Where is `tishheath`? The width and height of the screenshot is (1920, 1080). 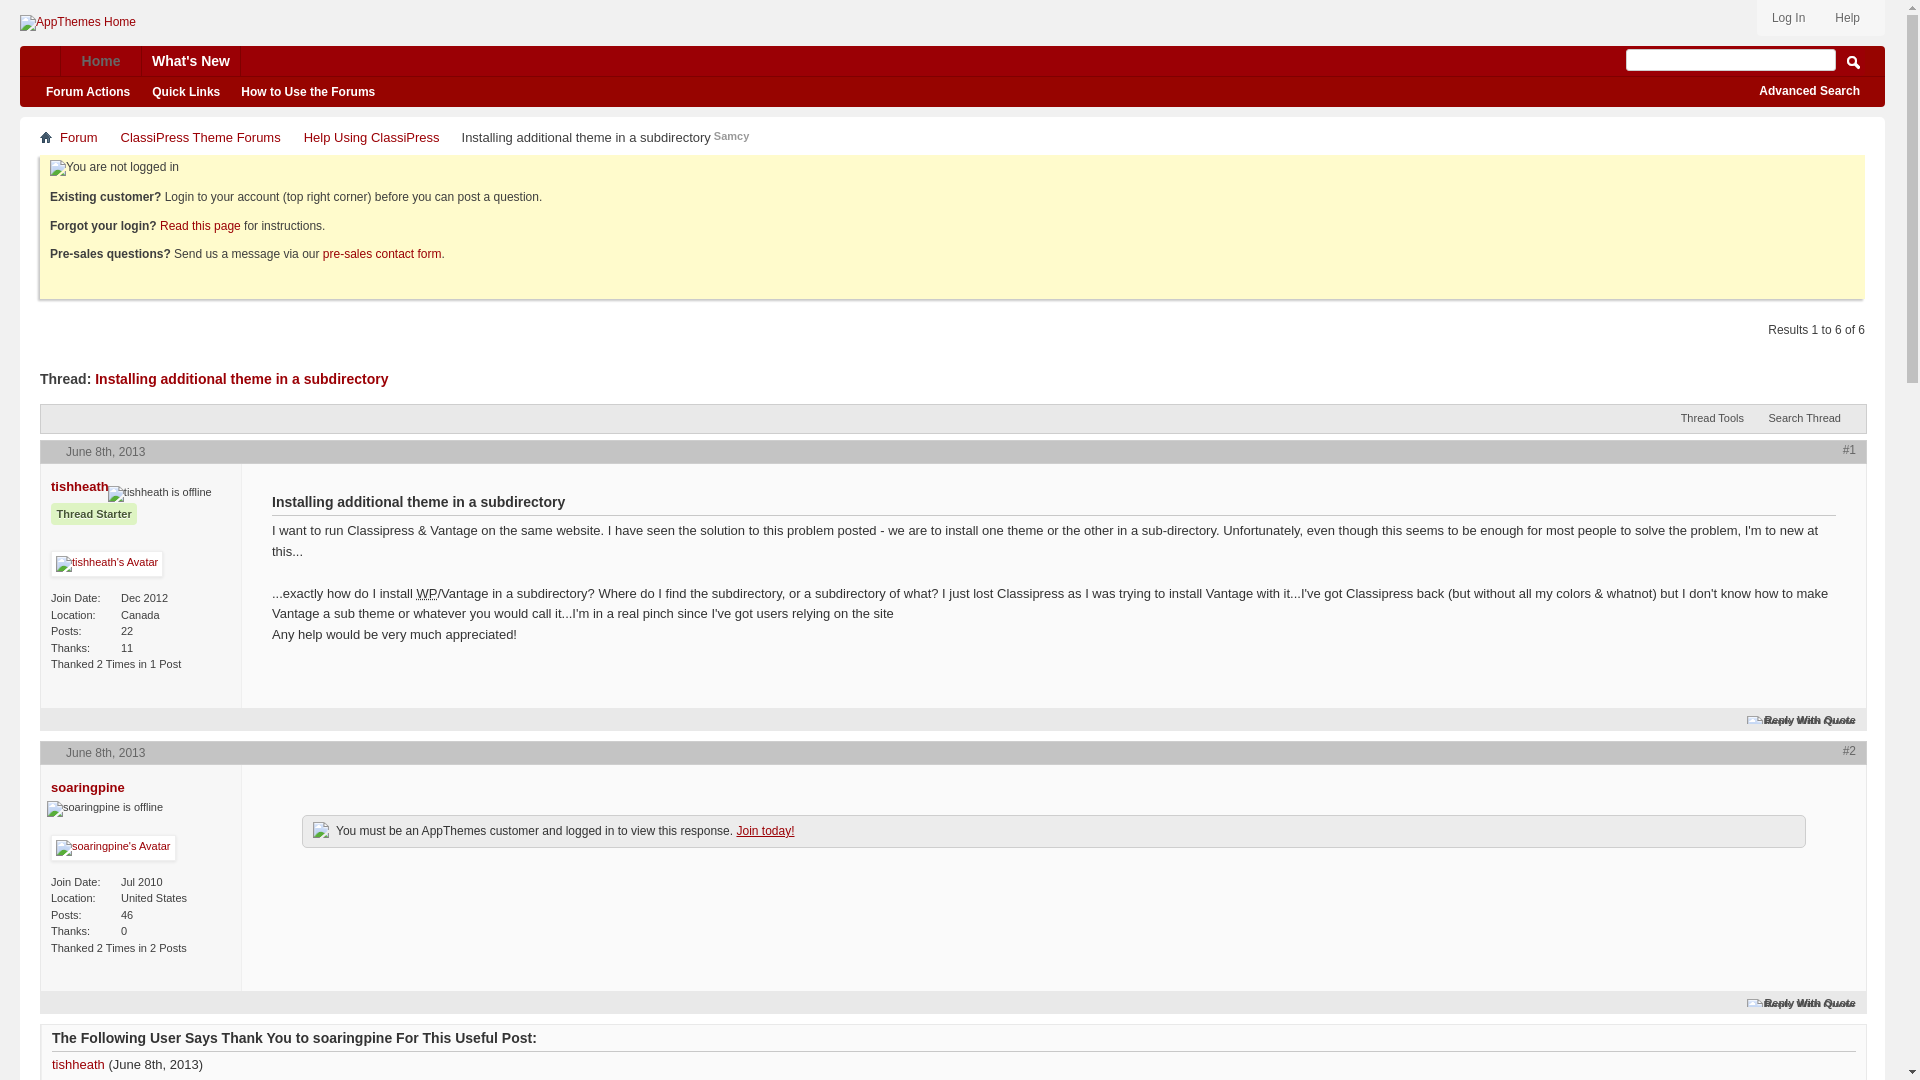 tishheath is located at coordinates (80, 486).